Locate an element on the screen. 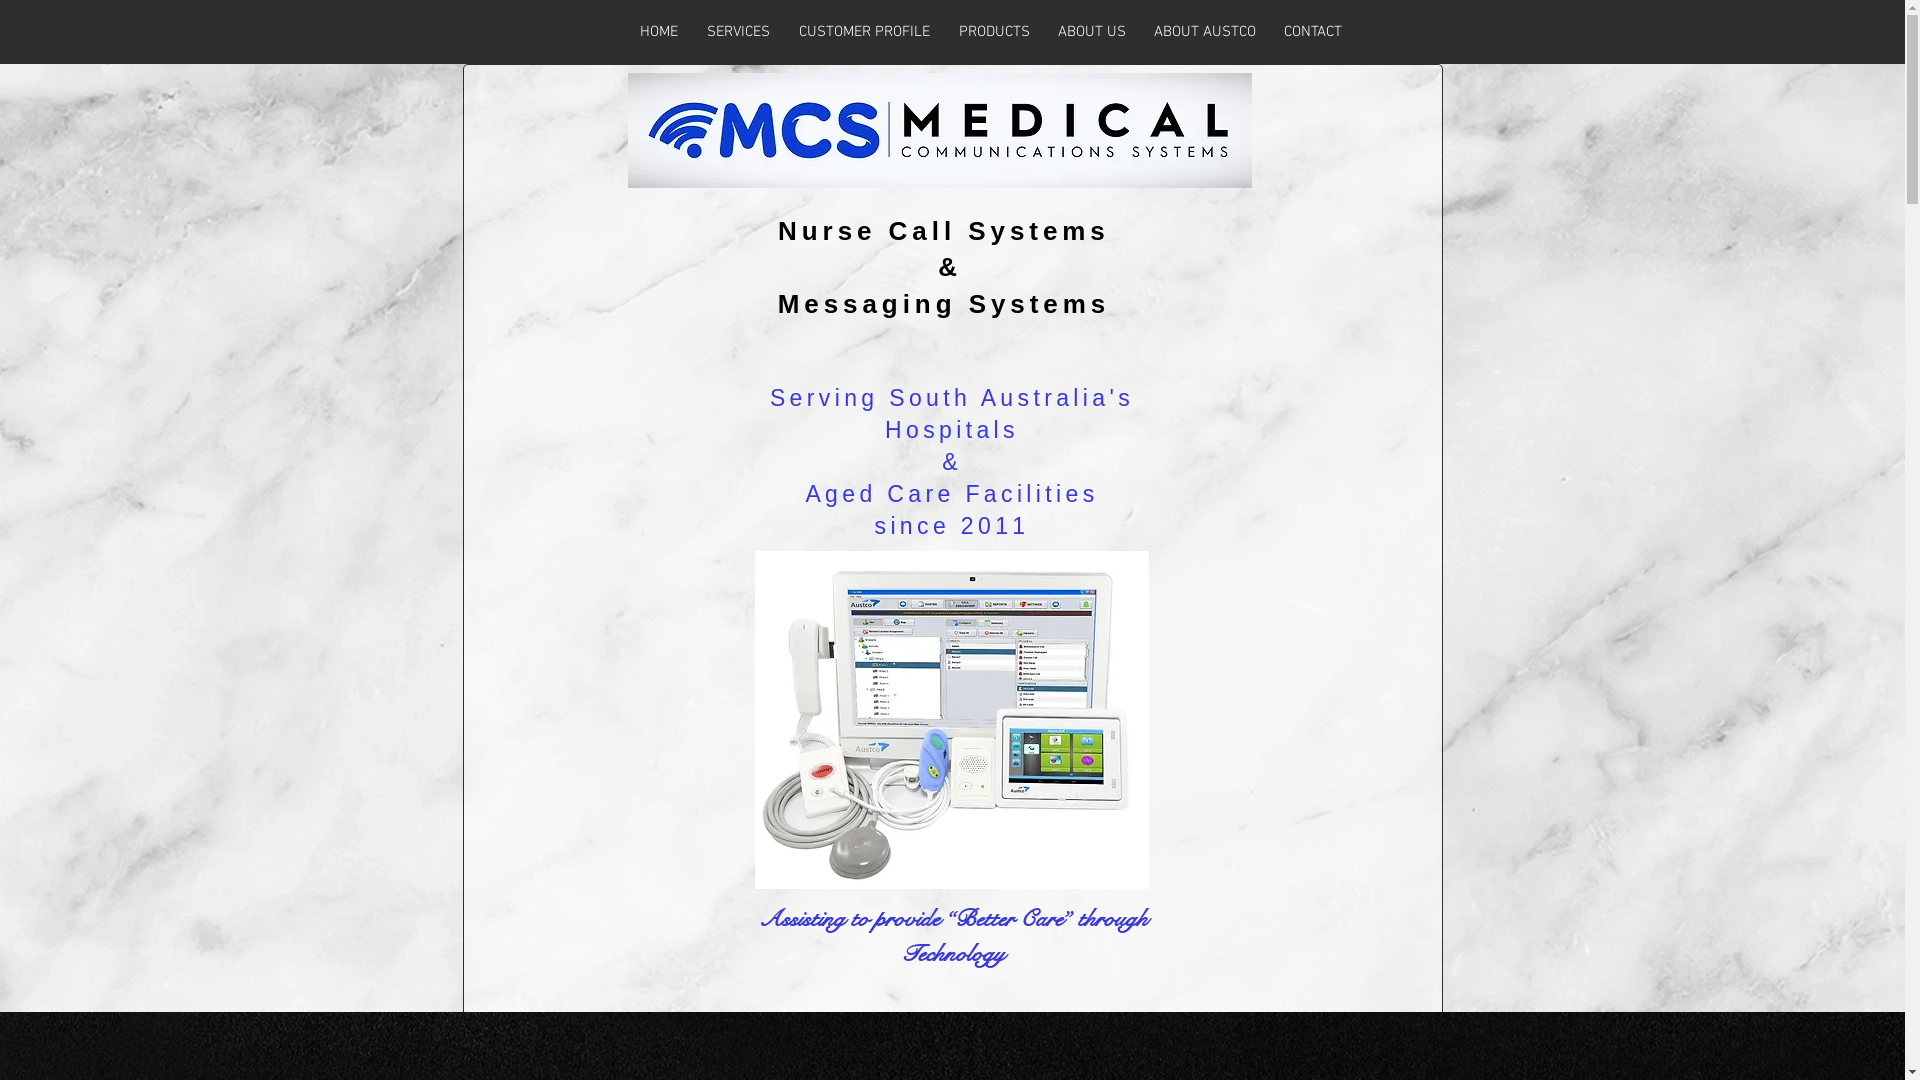 The image size is (1920, 1080). Tacera PC Image.jpg is located at coordinates (951, 720).